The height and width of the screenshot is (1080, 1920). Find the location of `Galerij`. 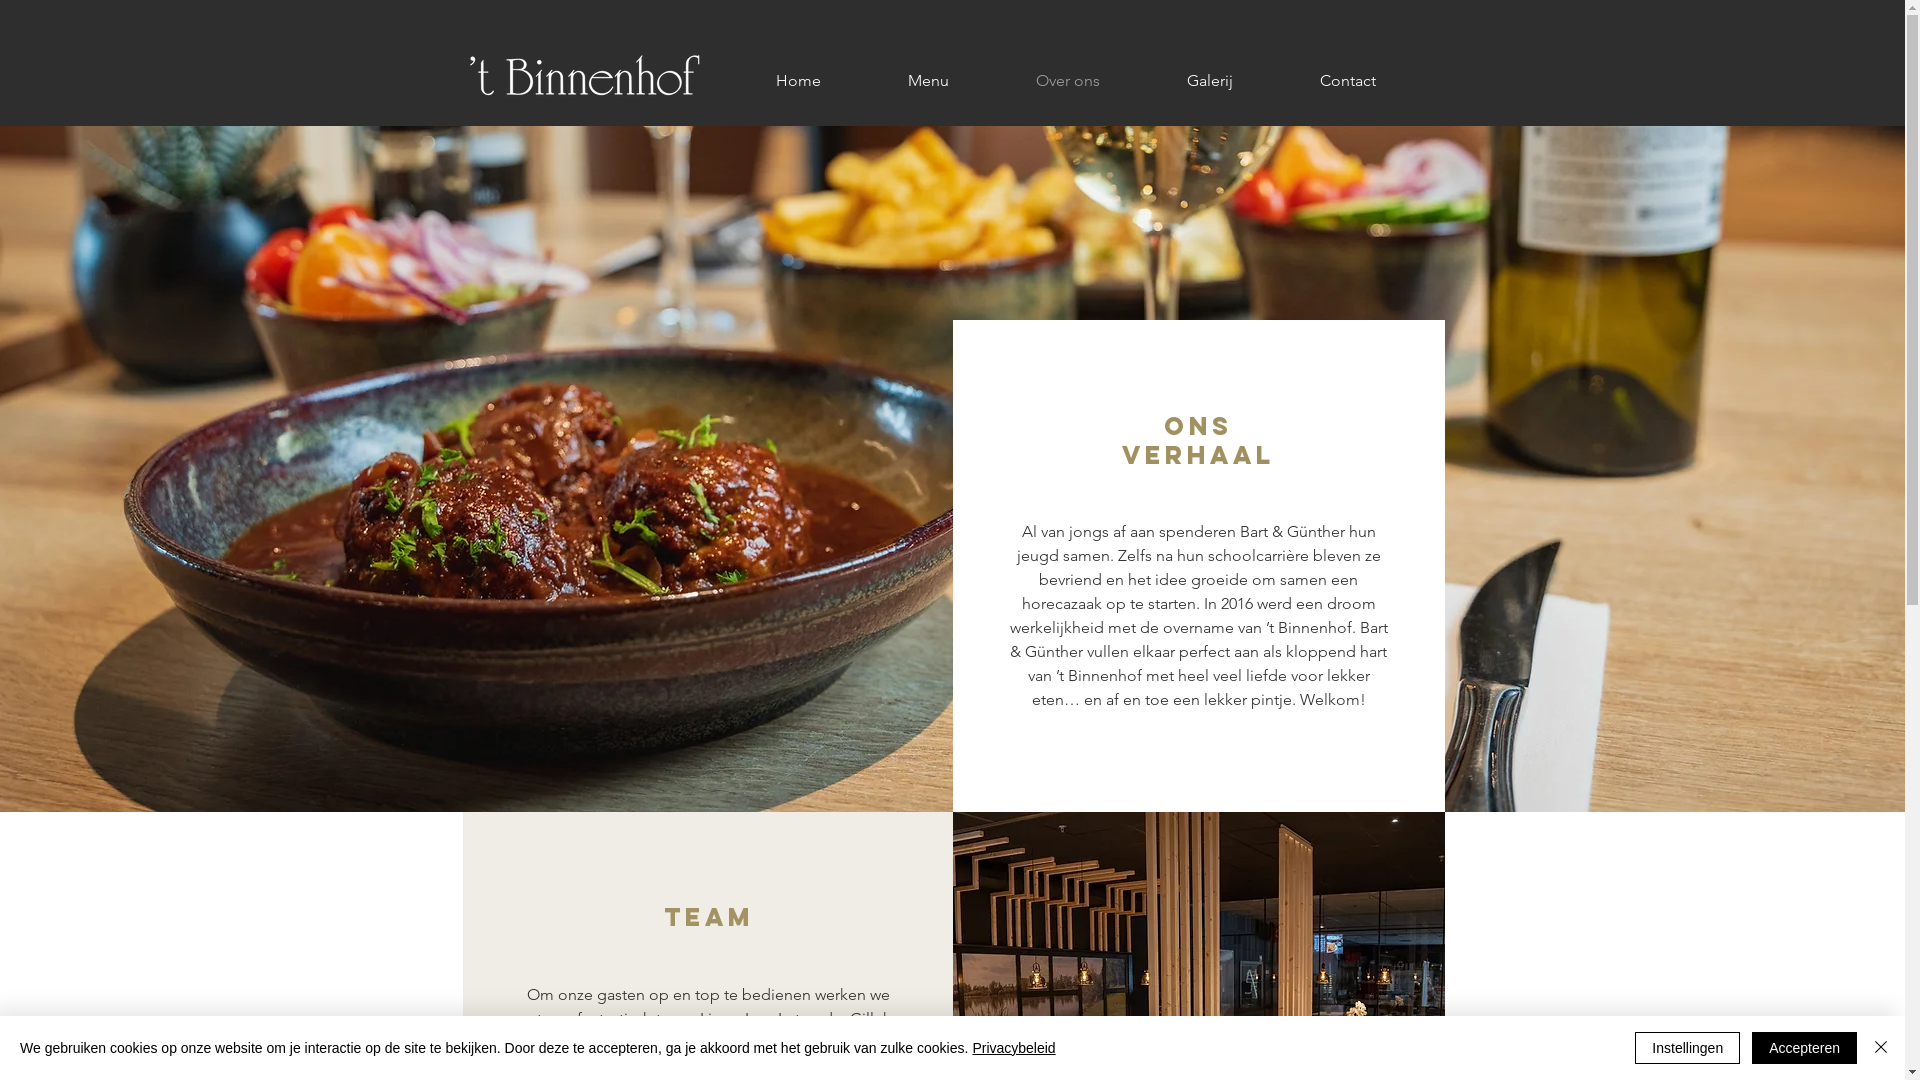

Galerij is located at coordinates (1210, 81).